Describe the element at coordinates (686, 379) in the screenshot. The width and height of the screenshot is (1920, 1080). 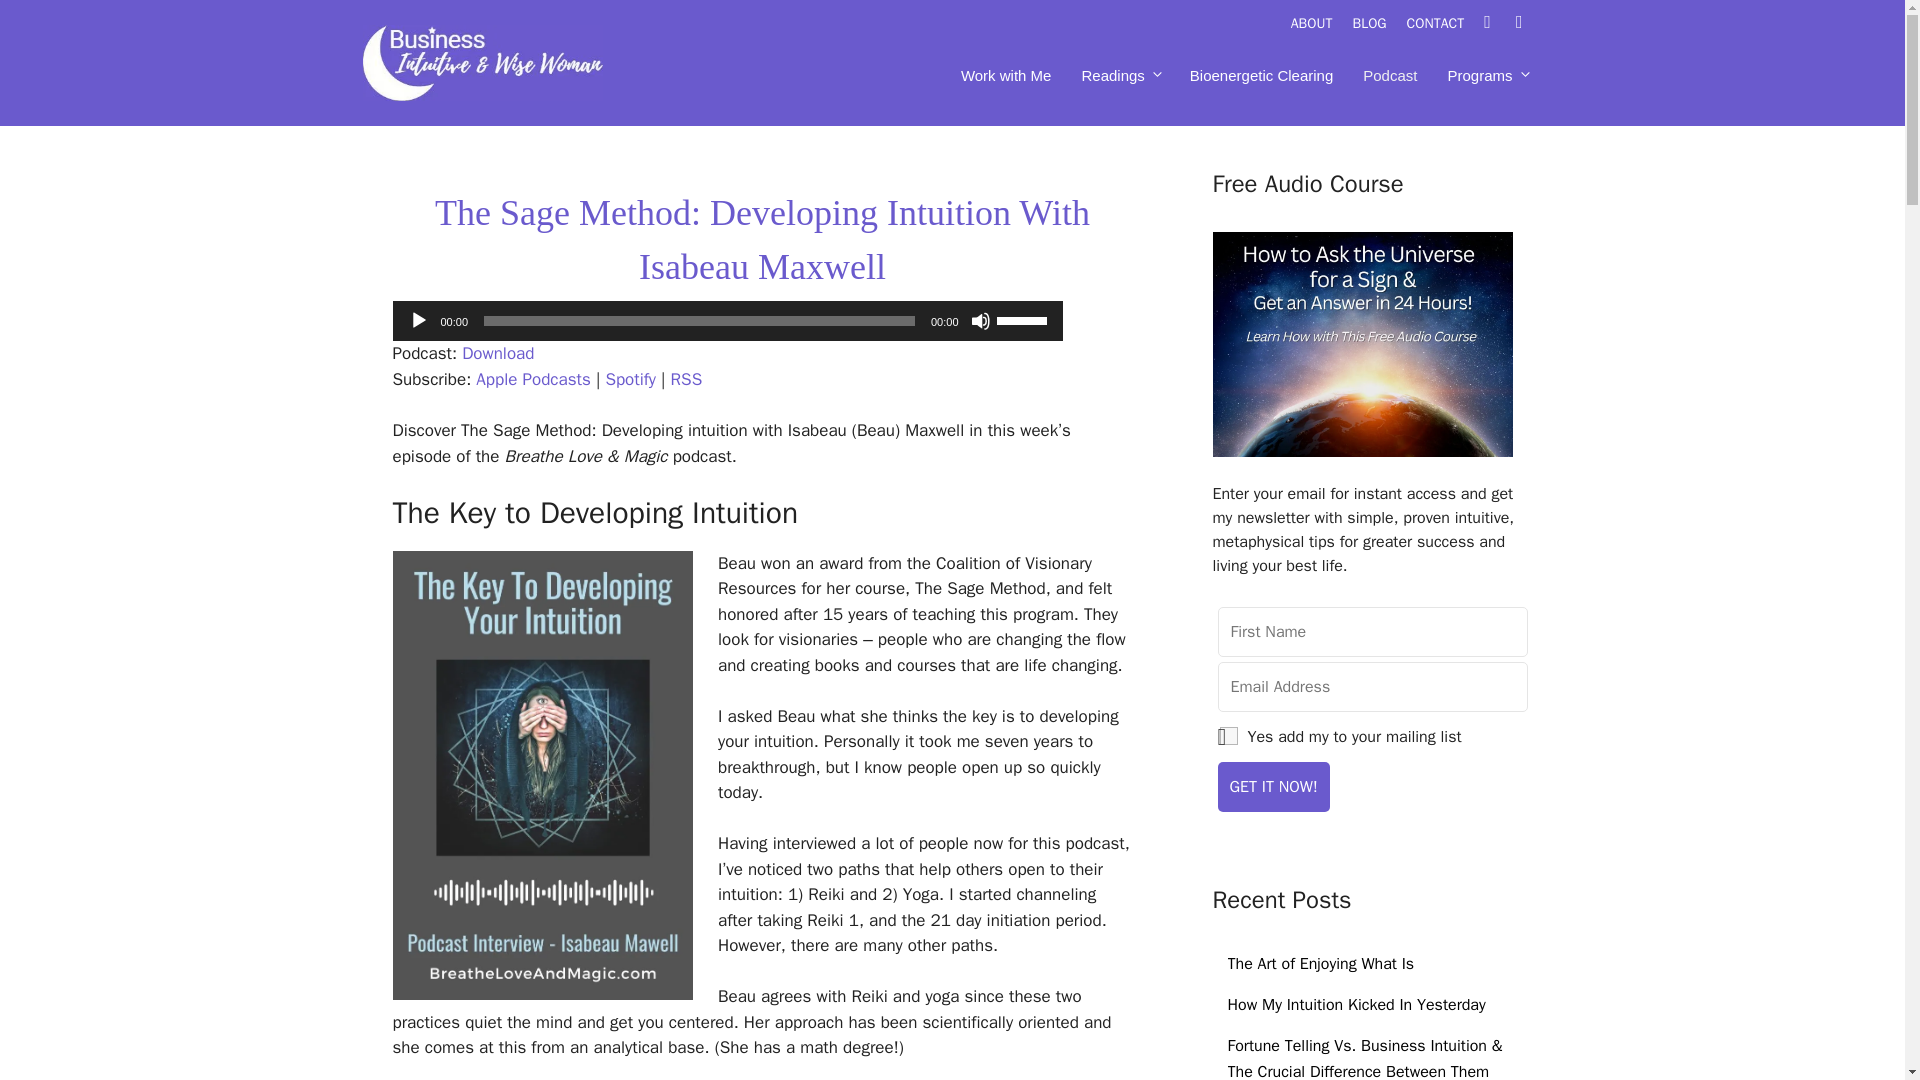
I see `RSS` at that location.